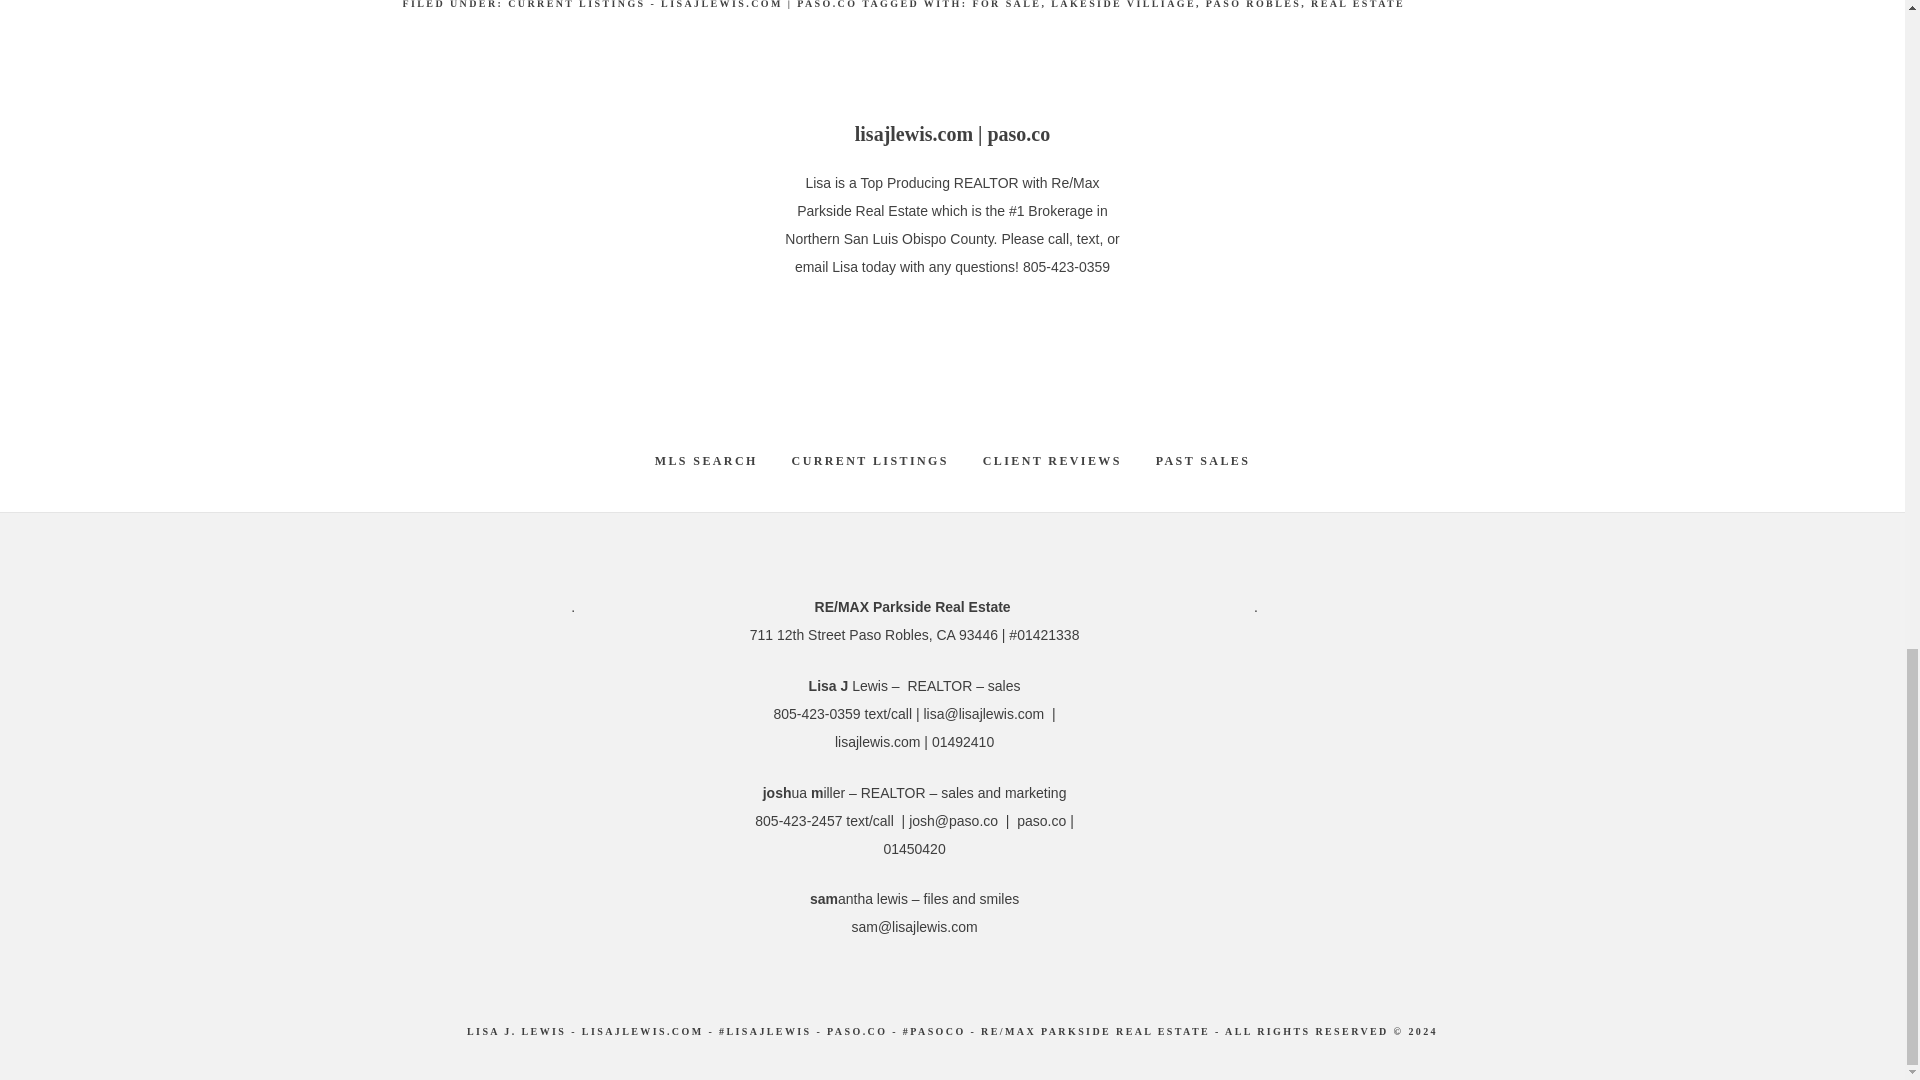 The width and height of the screenshot is (1920, 1080). Describe the element at coordinates (1006, 4) in the screenshot. I see `FOR SALE` at that location.